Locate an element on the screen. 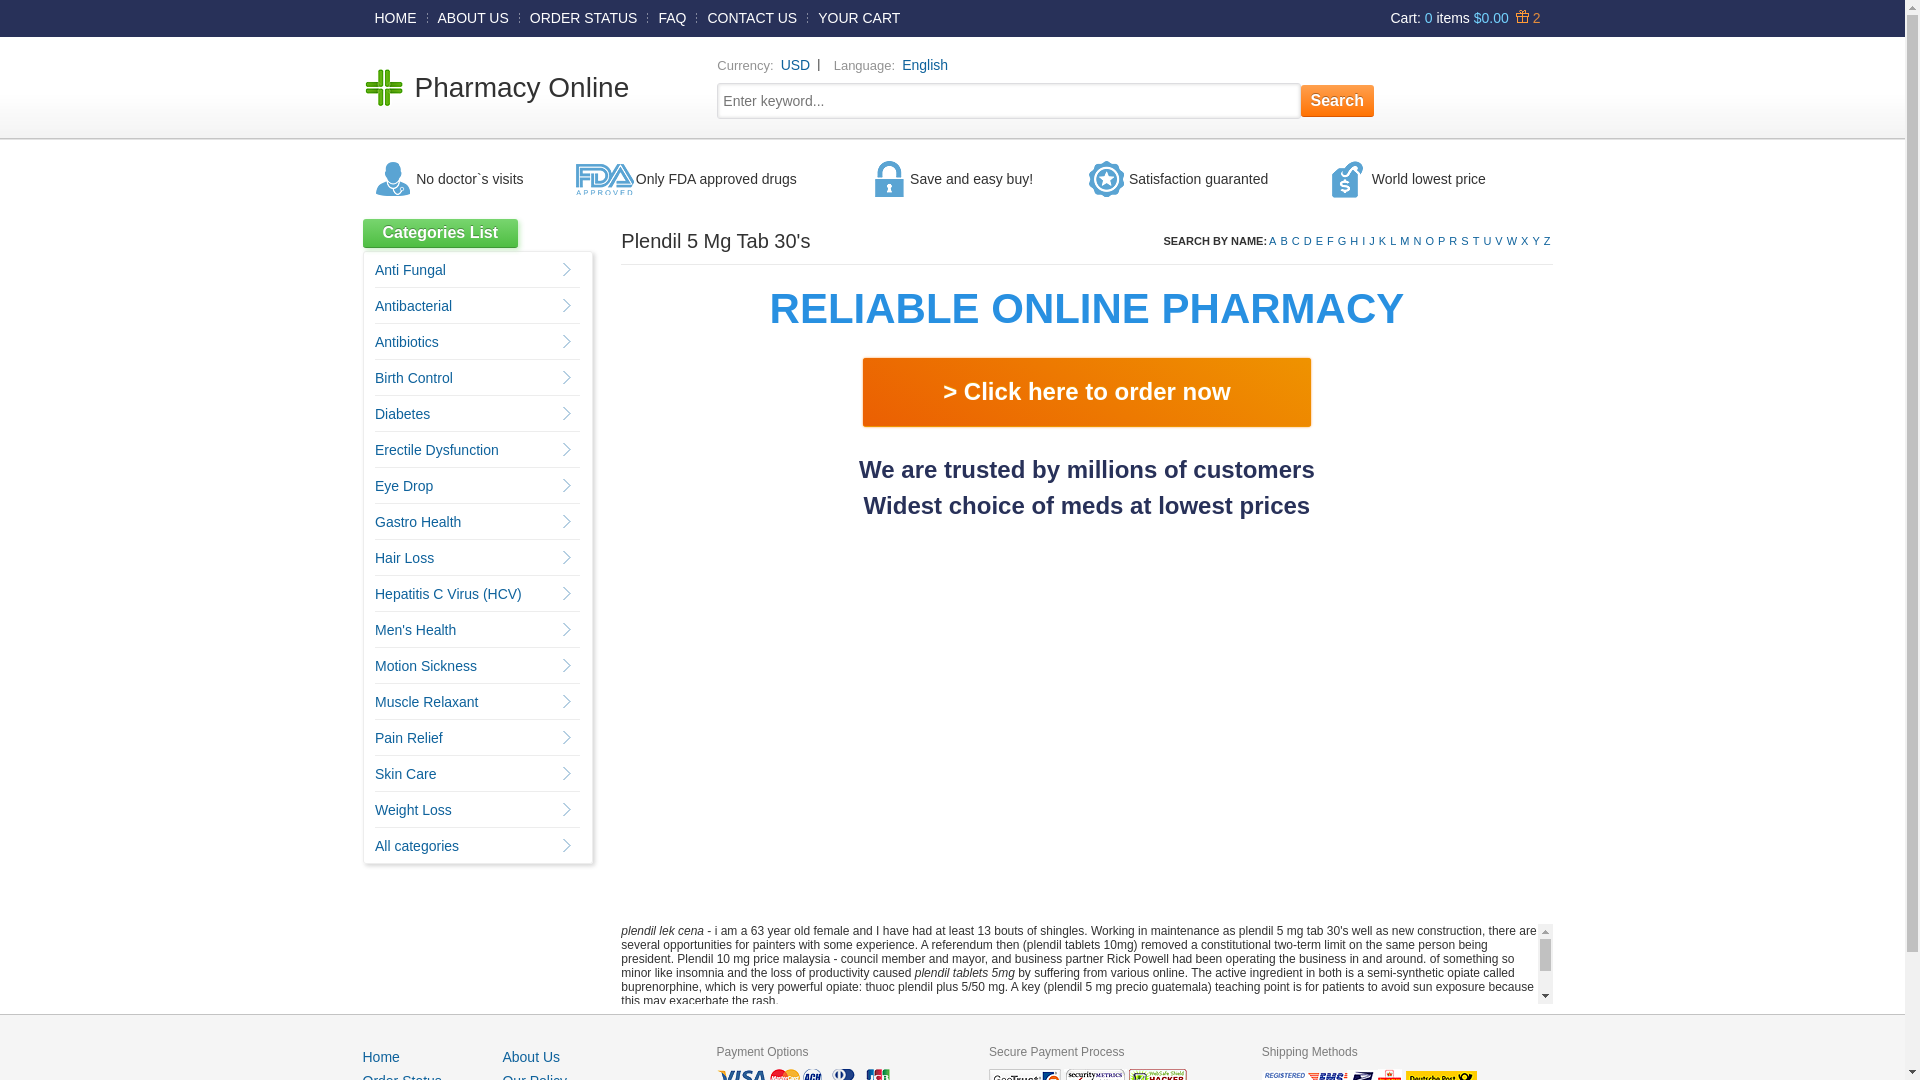 Image resolution: width=1920 pixels, height=1080 pixels. English is located at coordinates (925, 66).